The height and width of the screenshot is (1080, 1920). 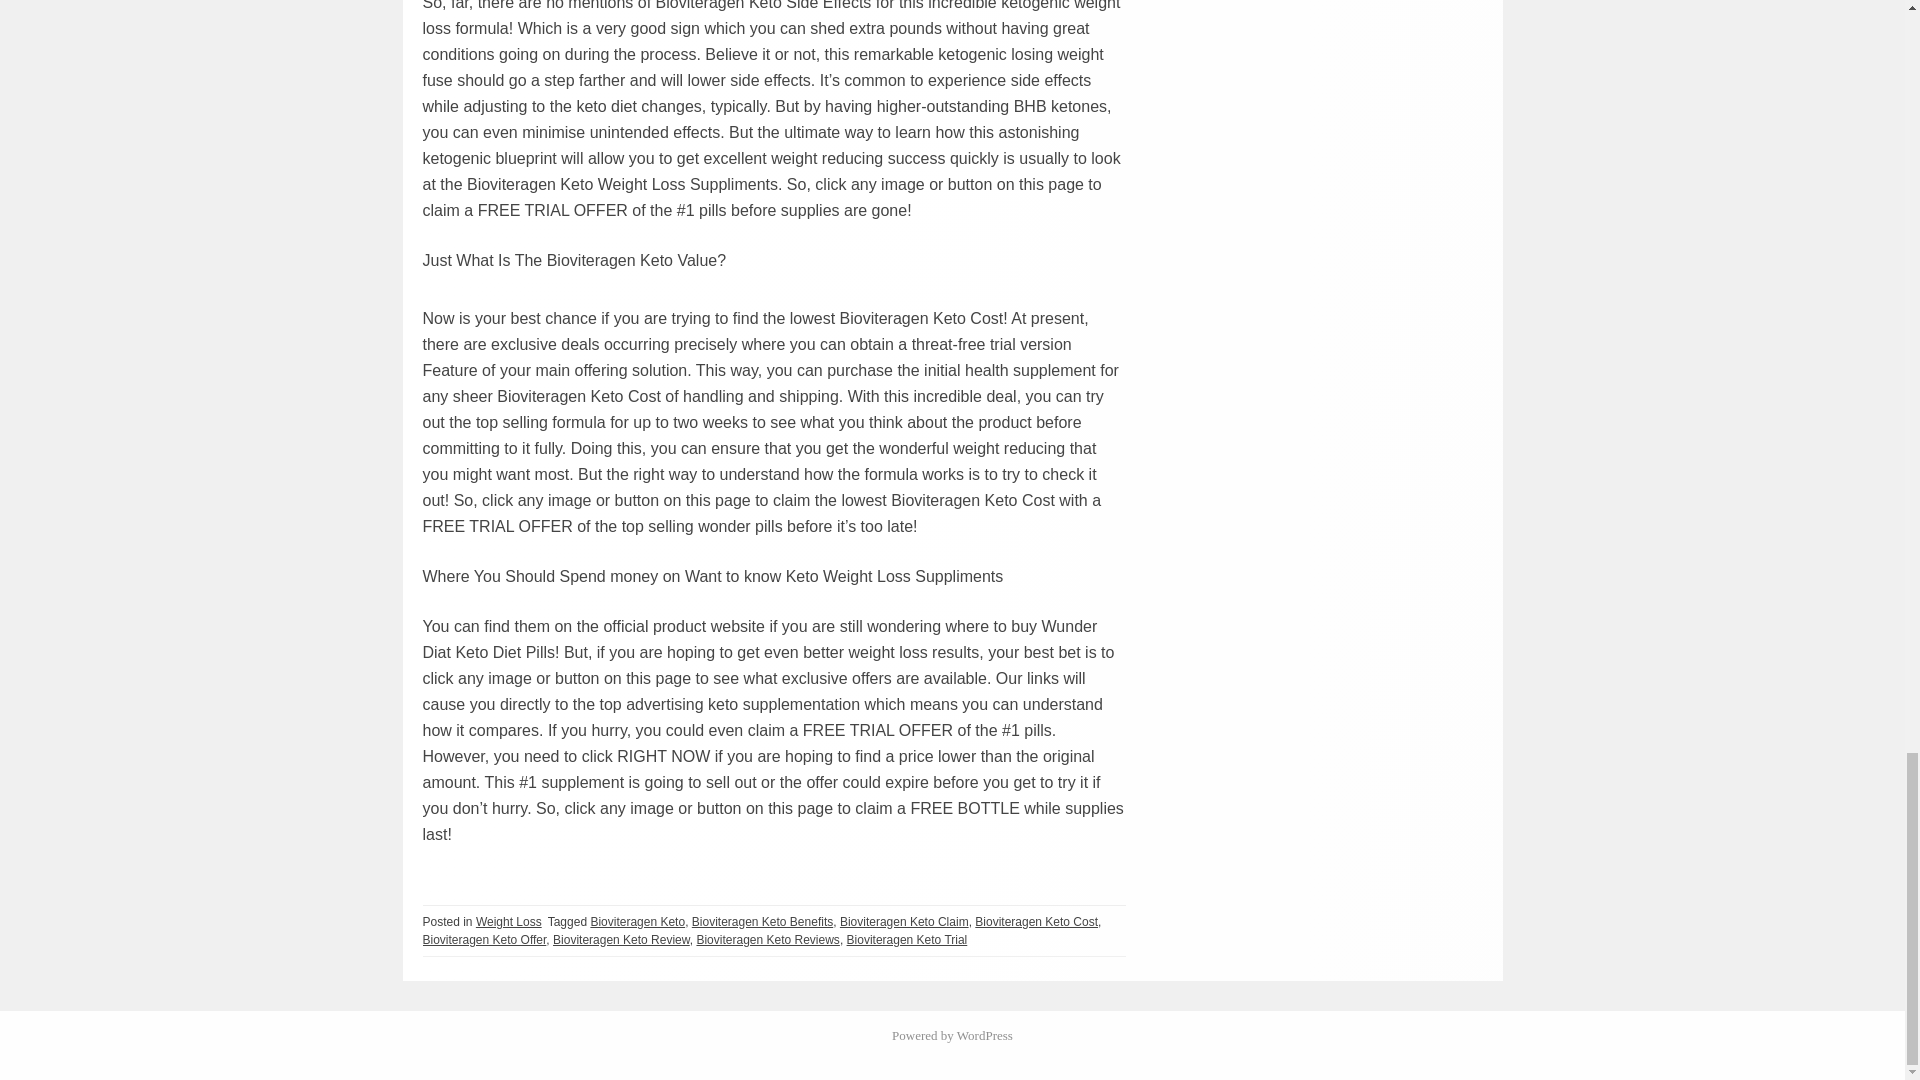 I want to click on Bioviteragen Keto Offer, so click(x=484, y=940).